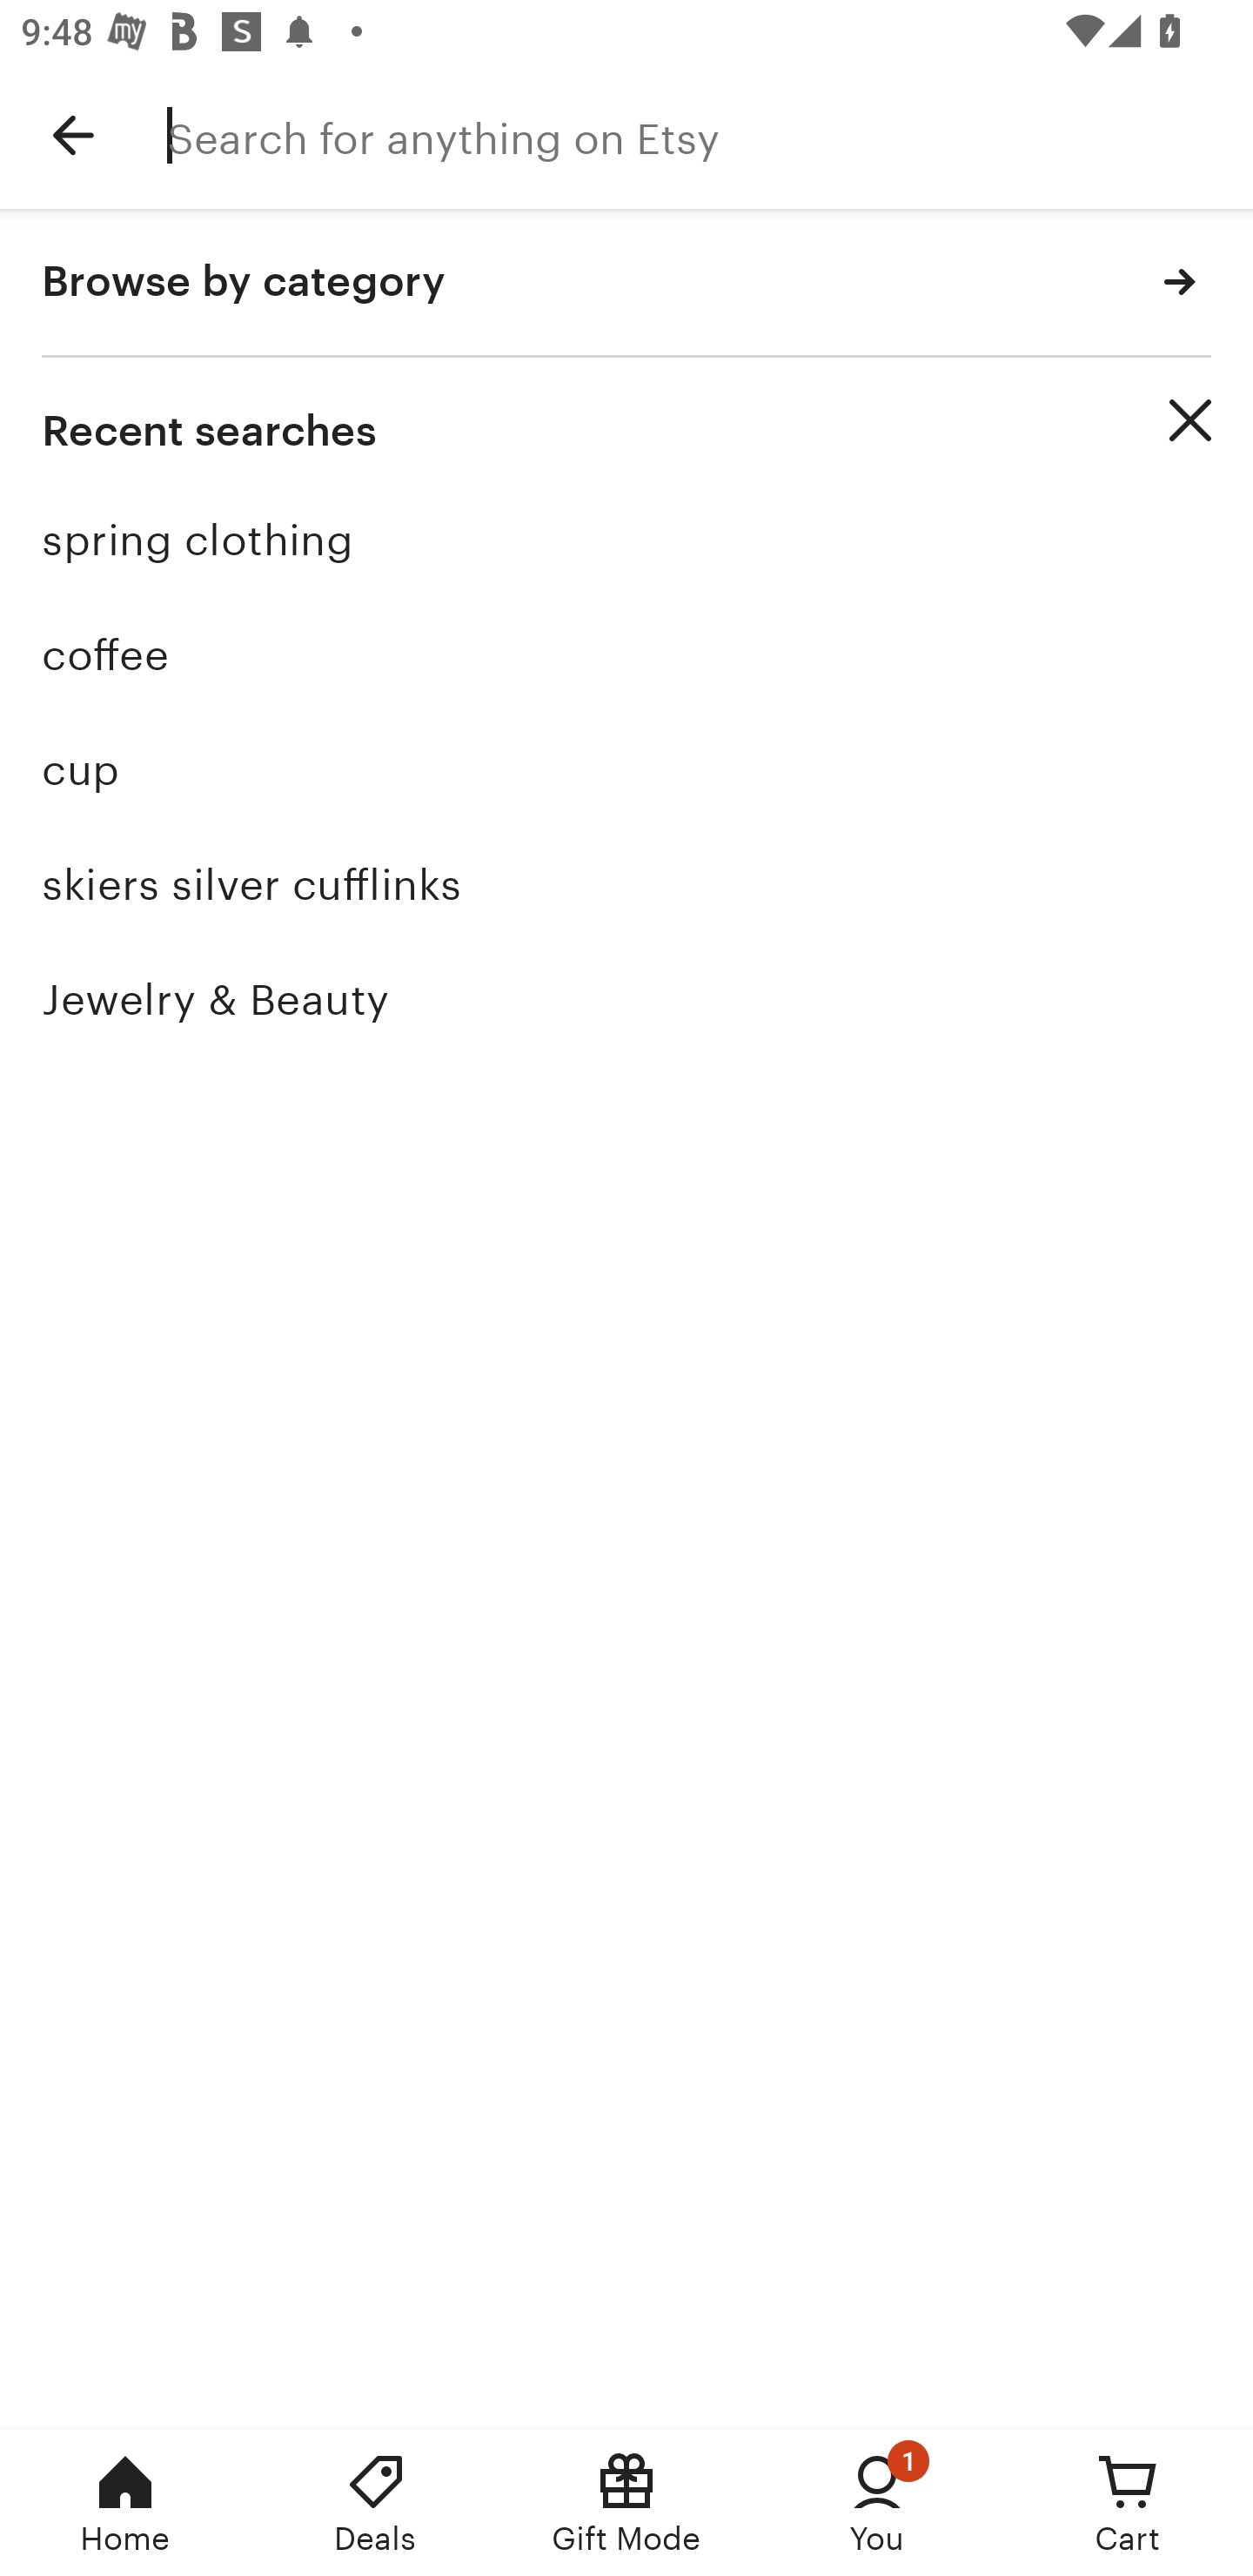 The width and height of the screenshot is (1253, 2576). I want to click on cup, so click(626, 769).